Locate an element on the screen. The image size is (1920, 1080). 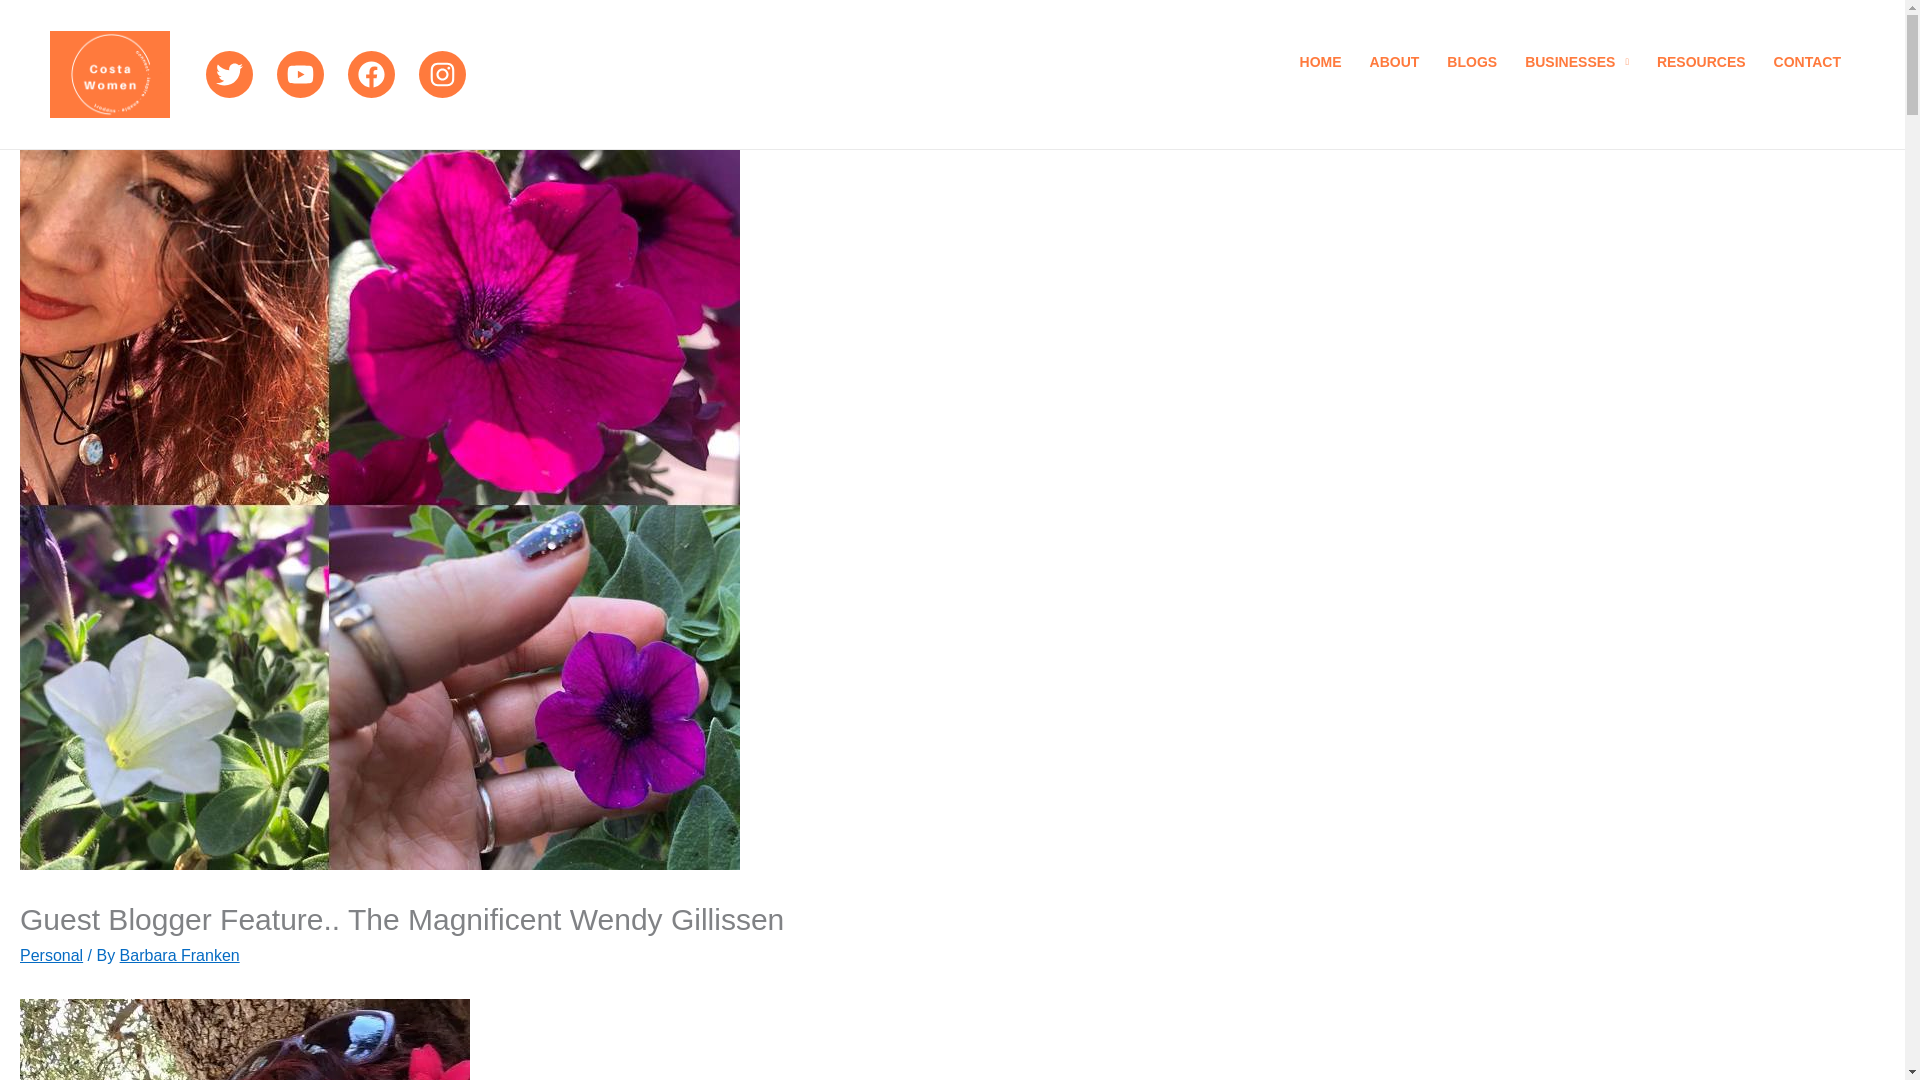
BUSINESSES is located at coordinates (1577, 74).